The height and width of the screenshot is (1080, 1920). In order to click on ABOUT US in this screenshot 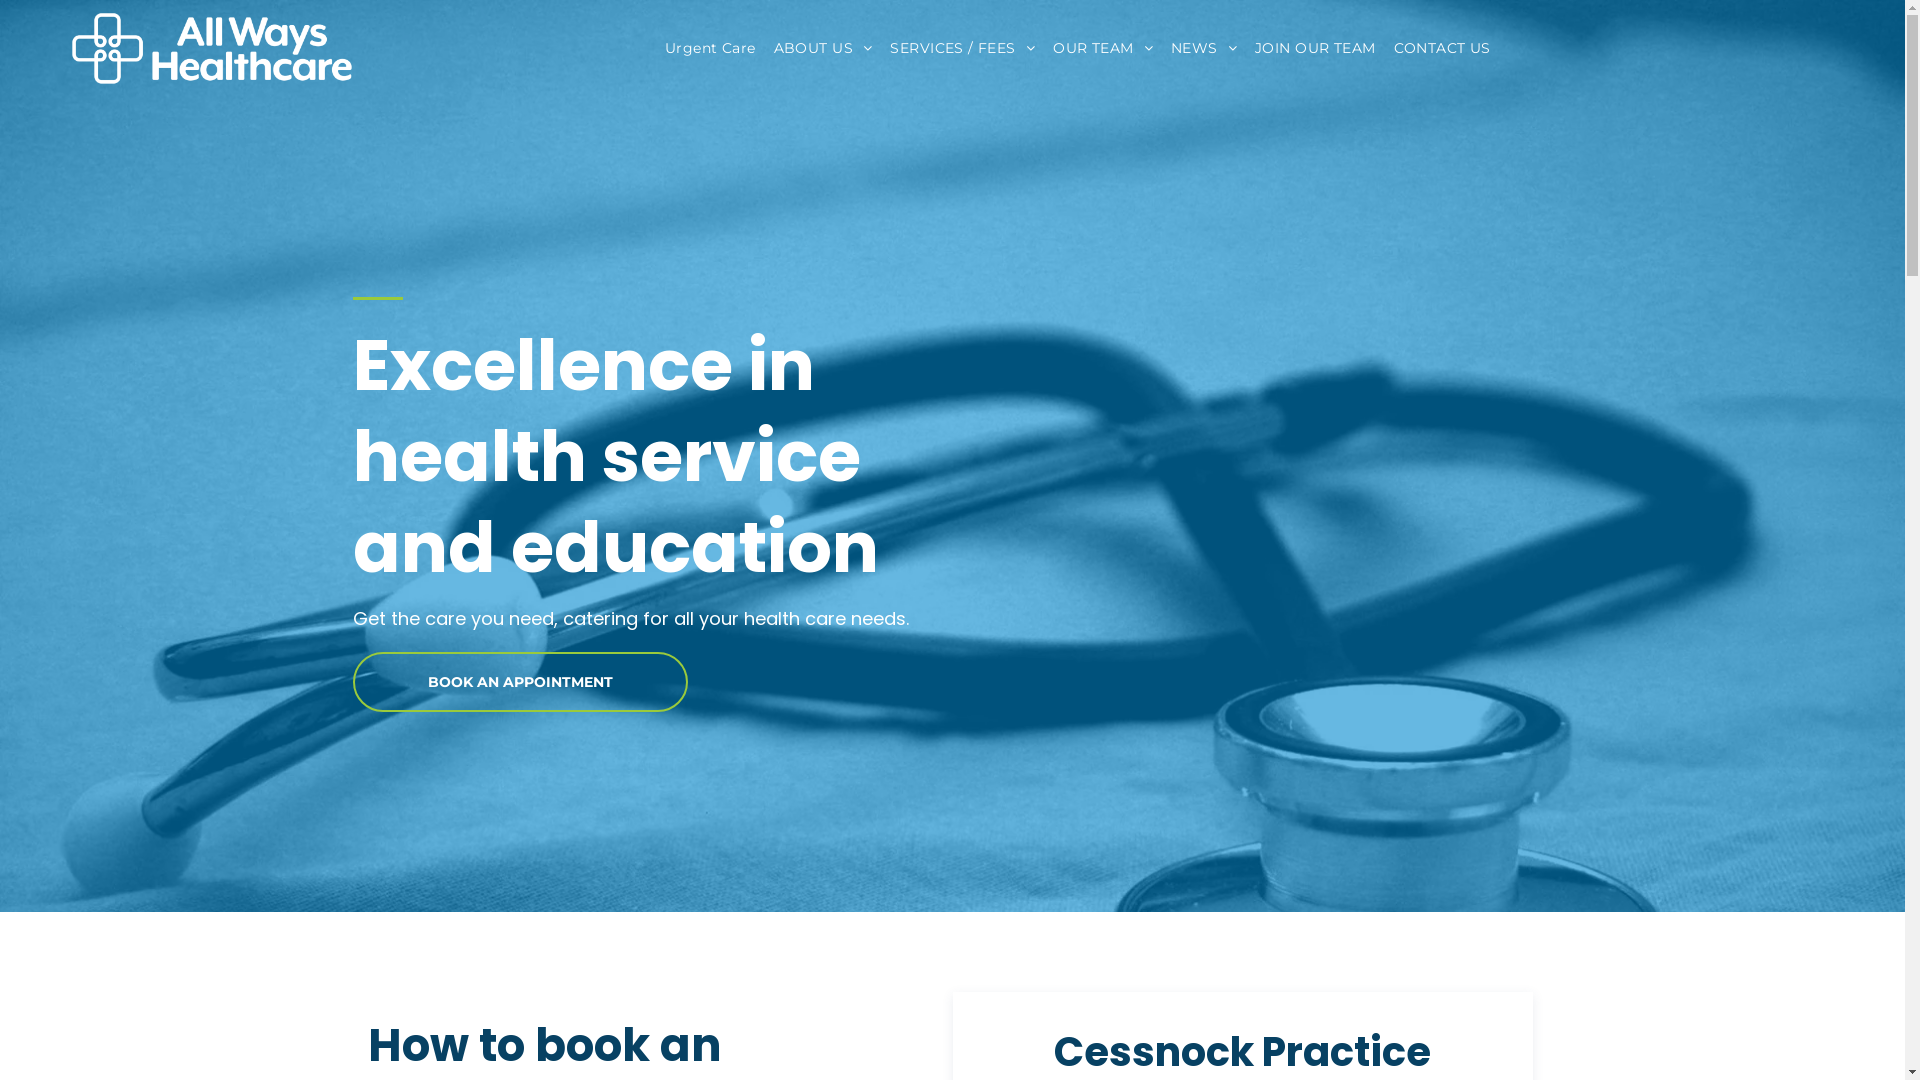, I will do `click(832, 48)`.